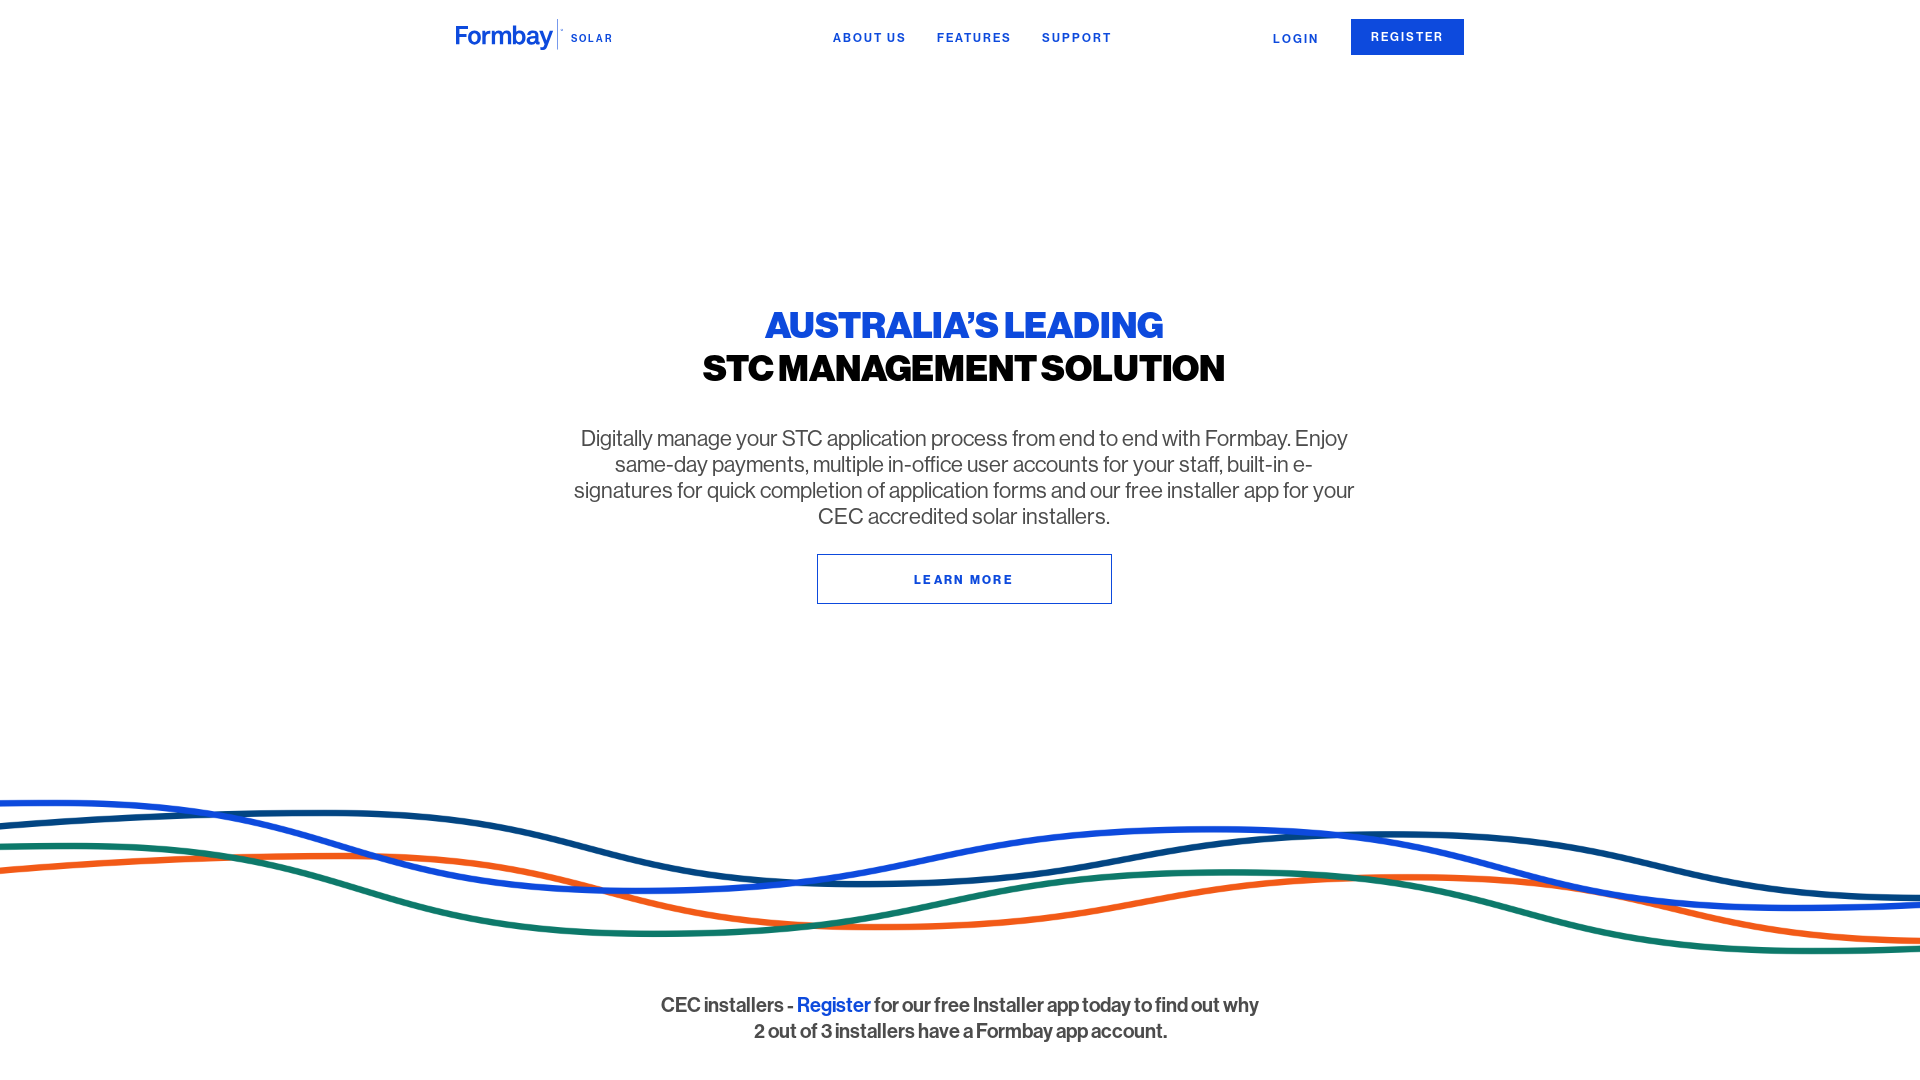 Image resolution: width=1920 pixels, height=1080 pixels. I want to click on ABOUT US, so click(870, 38).